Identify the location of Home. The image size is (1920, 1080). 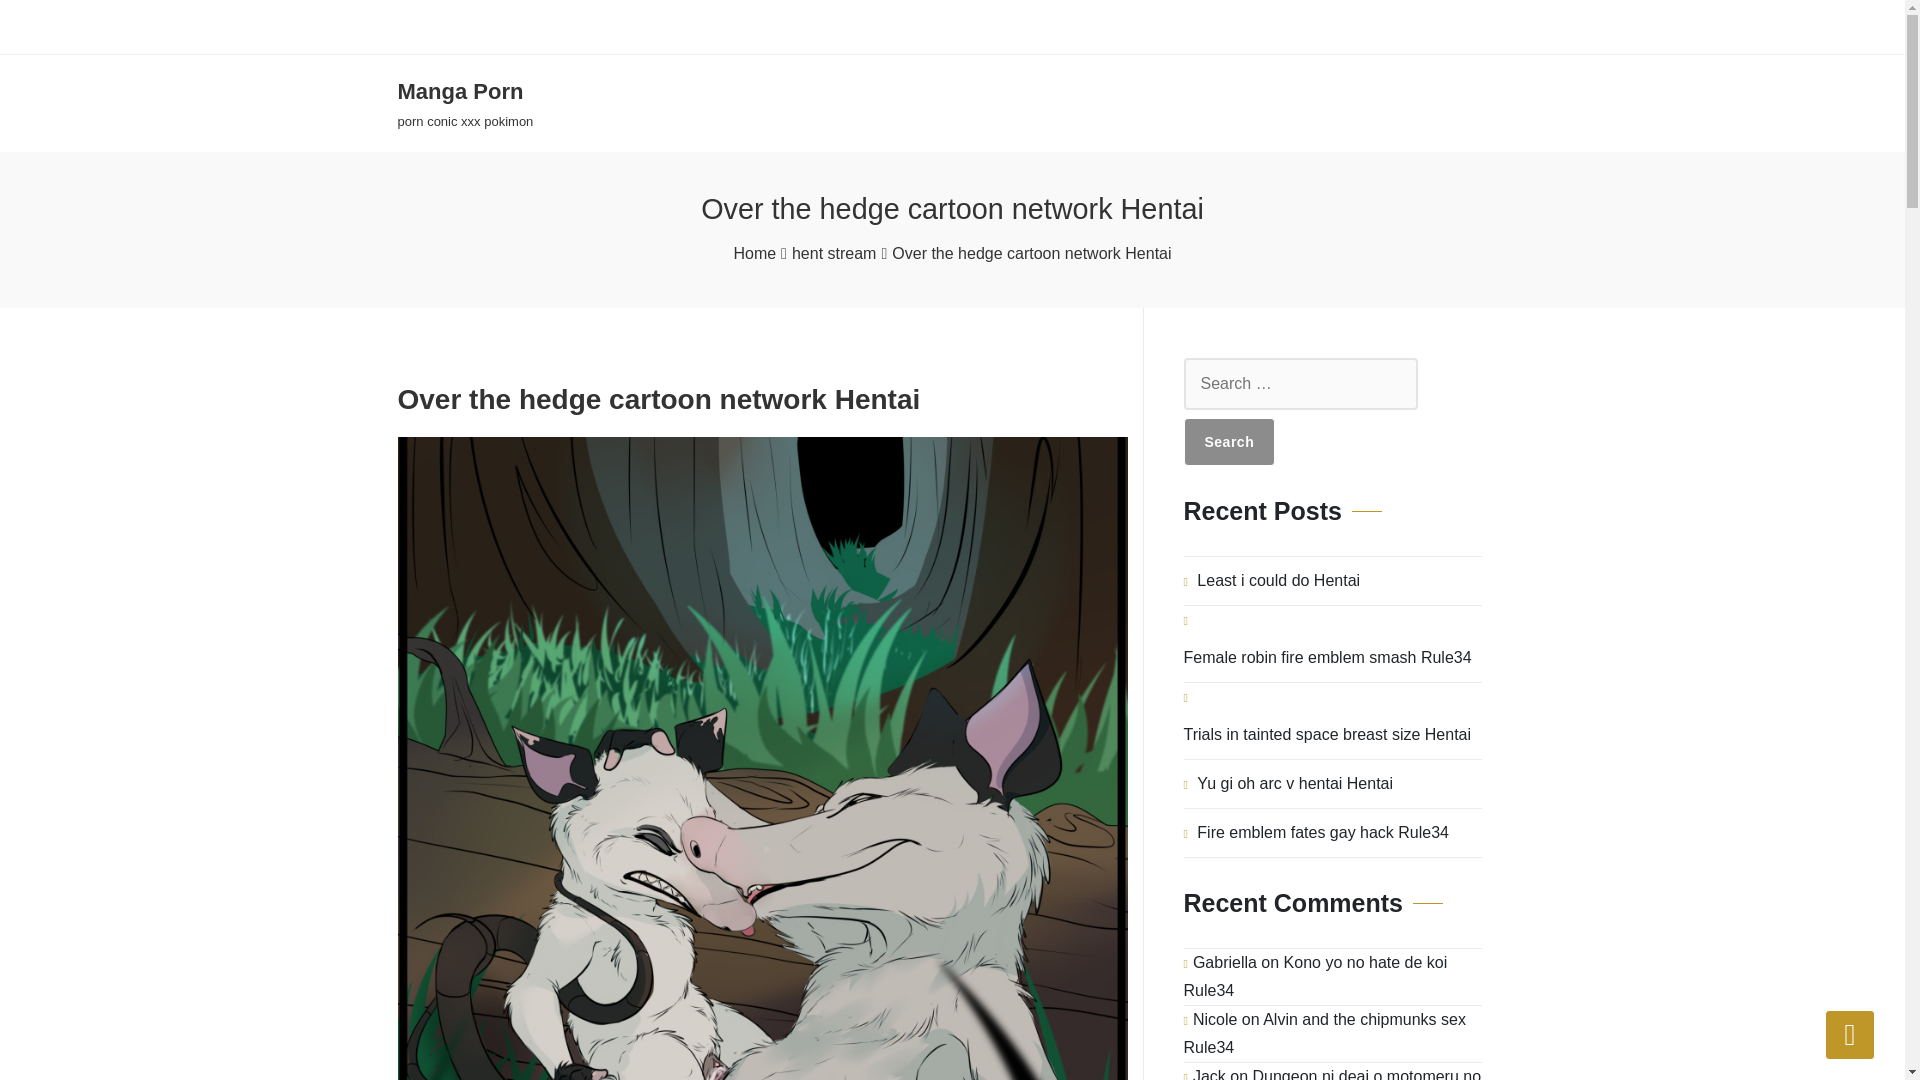
(754, 253).